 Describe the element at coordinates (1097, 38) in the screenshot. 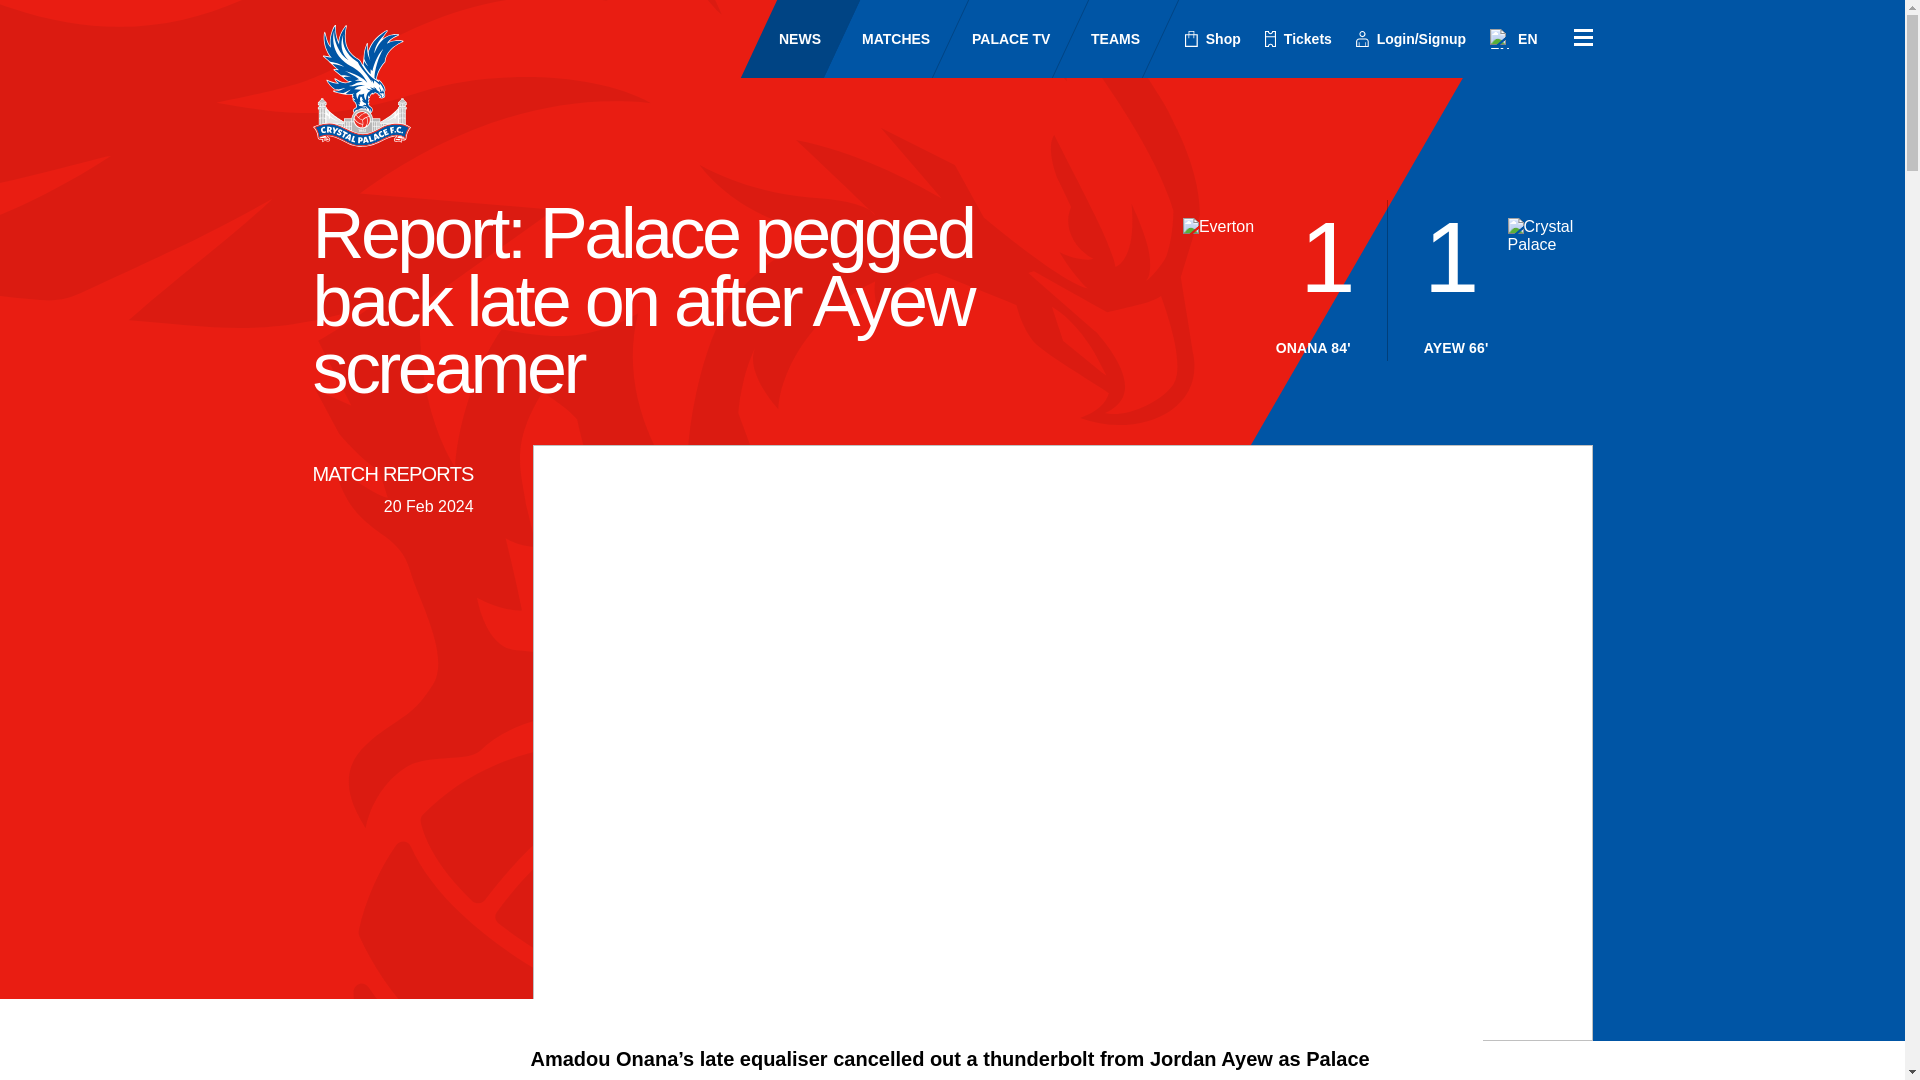

I see `TEAMS` at that location.